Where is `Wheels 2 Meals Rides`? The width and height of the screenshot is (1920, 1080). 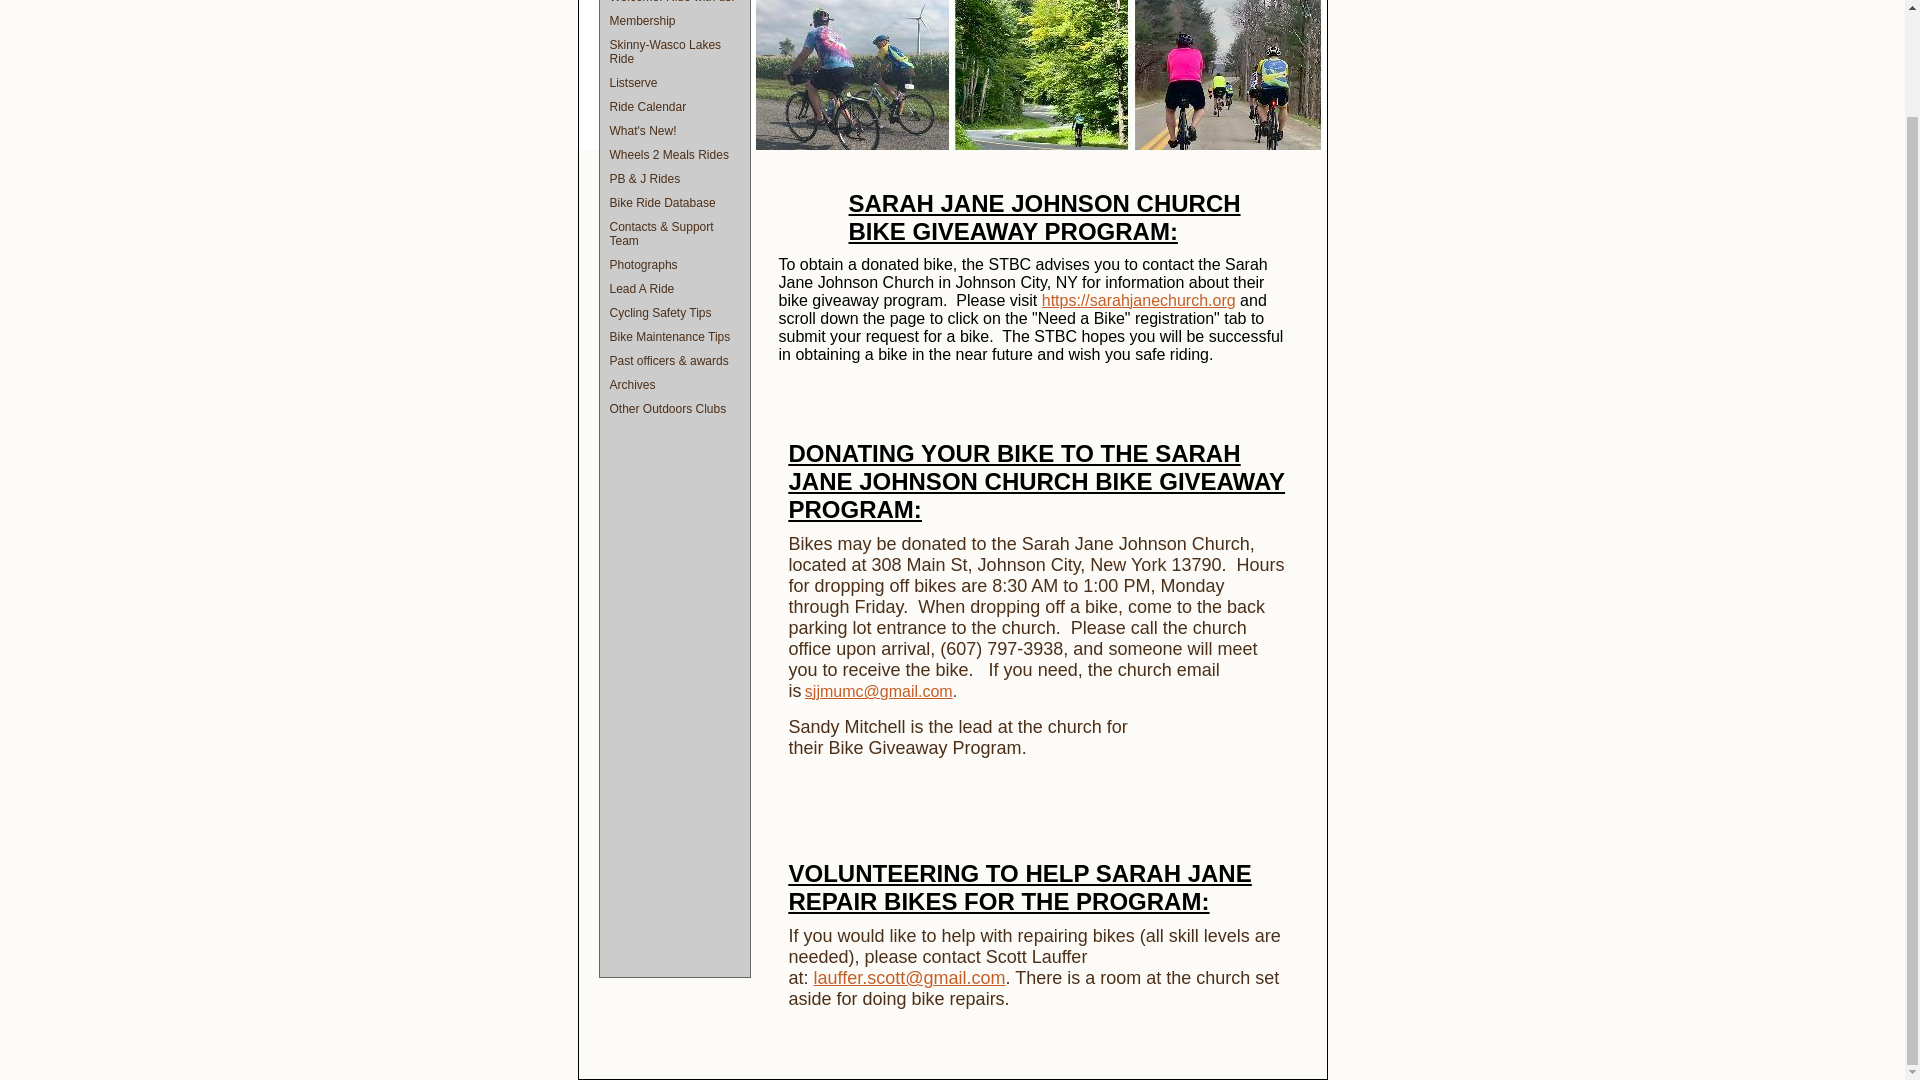
Wheels 2 Meals Rides is located at coordinates (674, 154).